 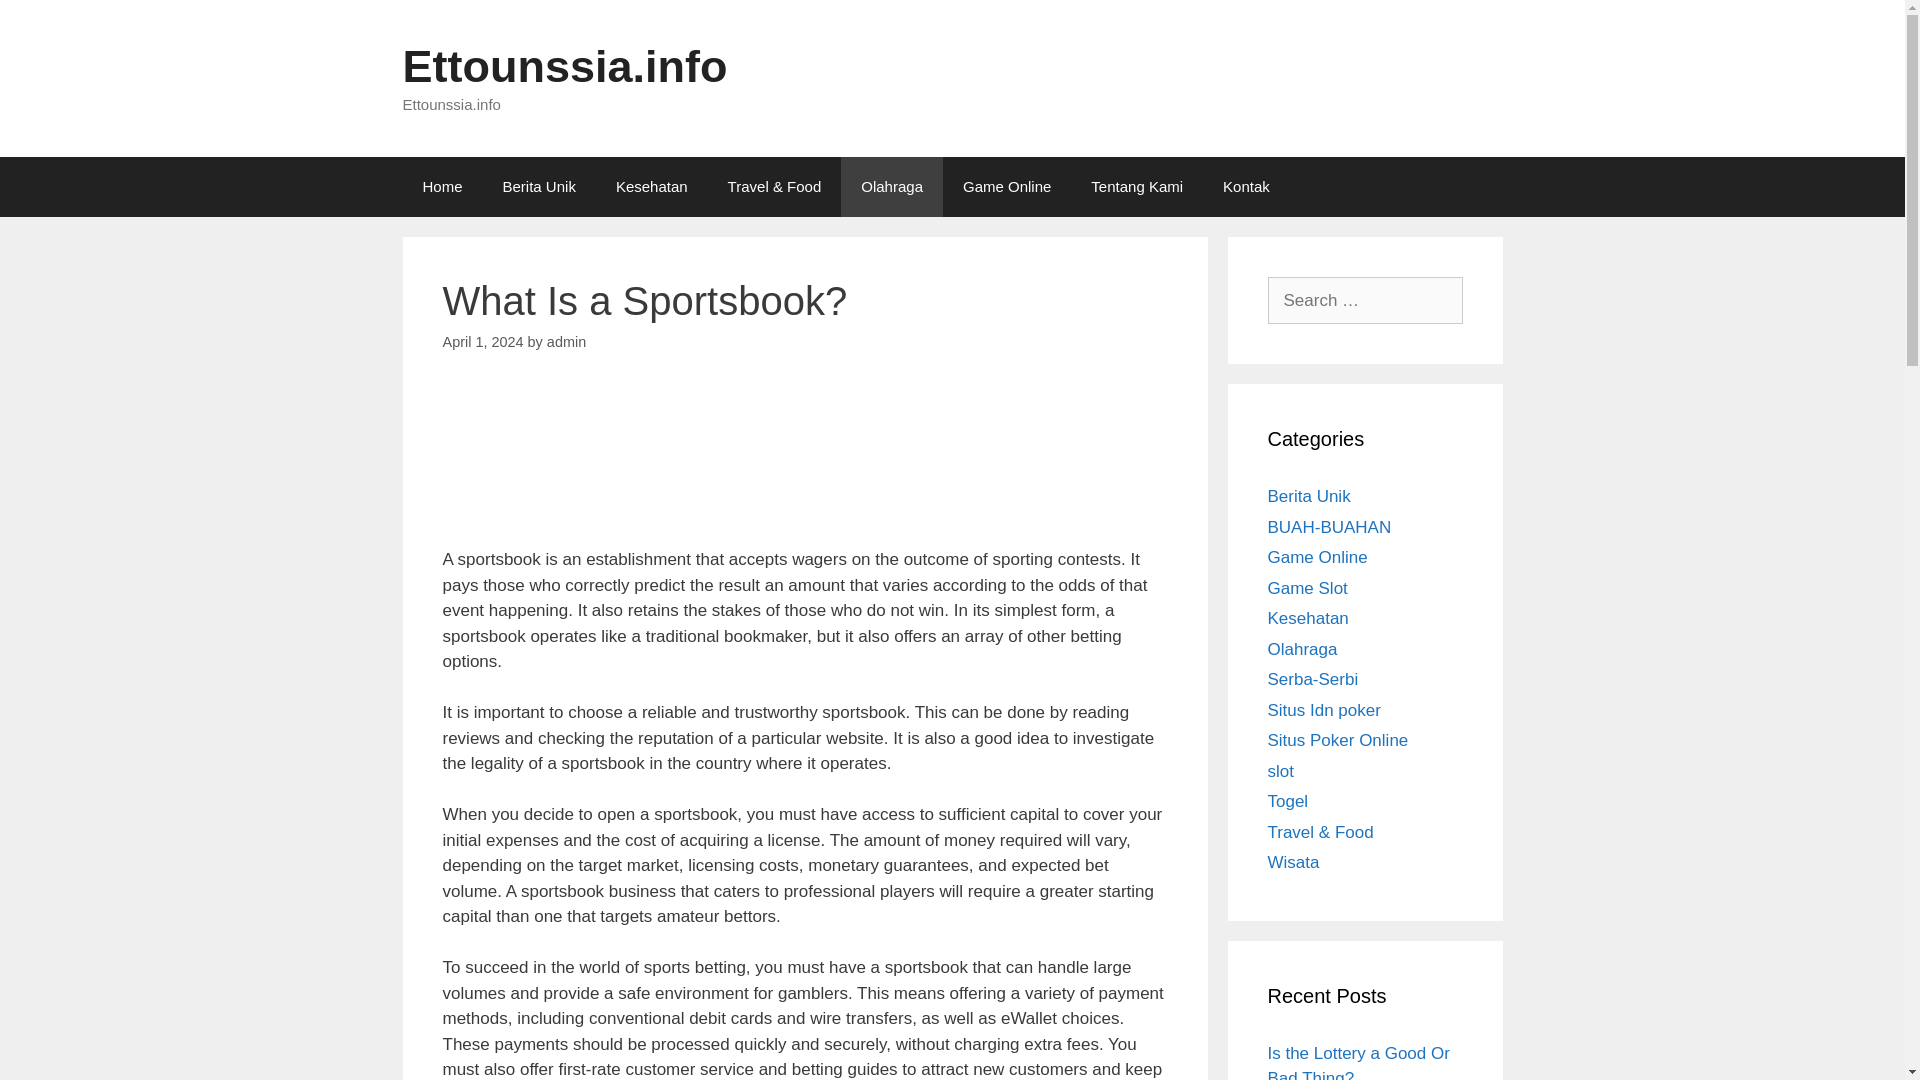 What do you see at coordinates (1324, 709) in the screenshot?
I see `Situs Idn poker` at bounding box center [1324, 709].